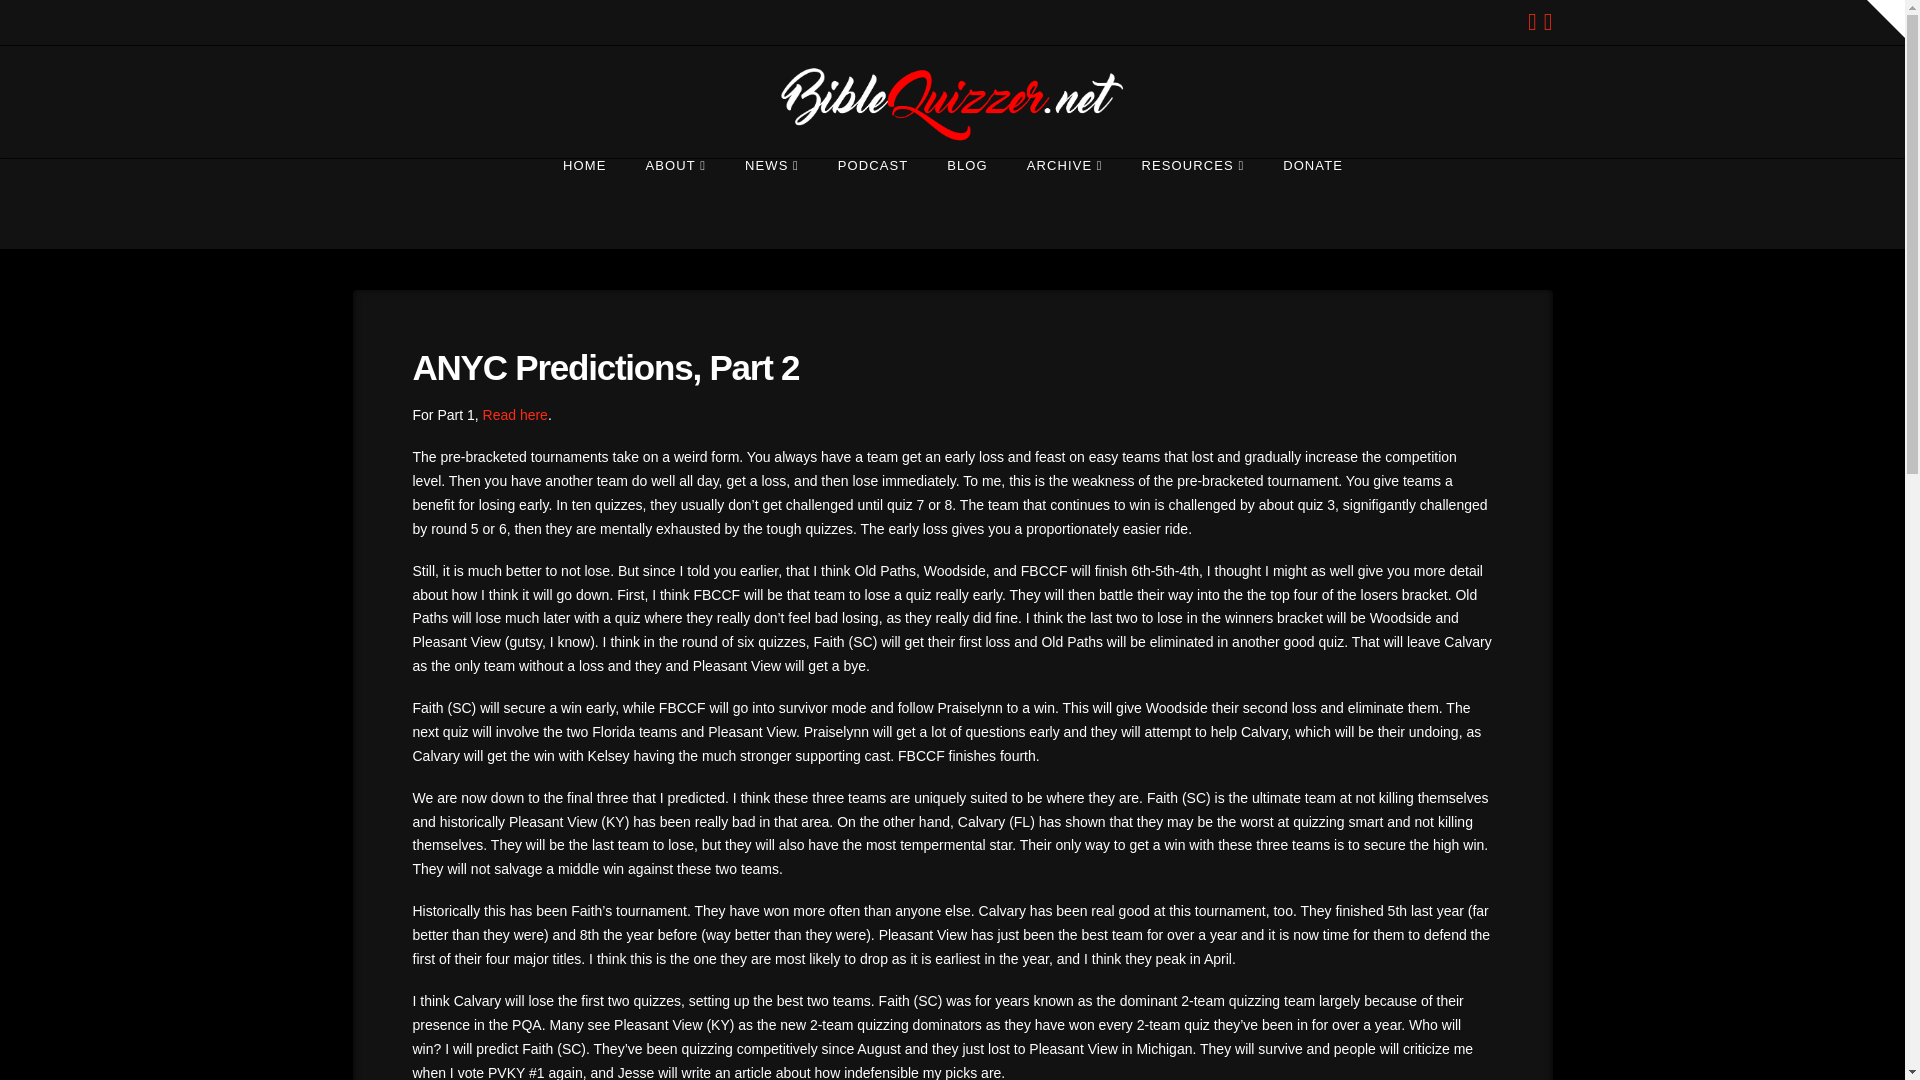  Describe the element at coordinates (675, 204) in the screenshot. I see `ABOUT` at that location.